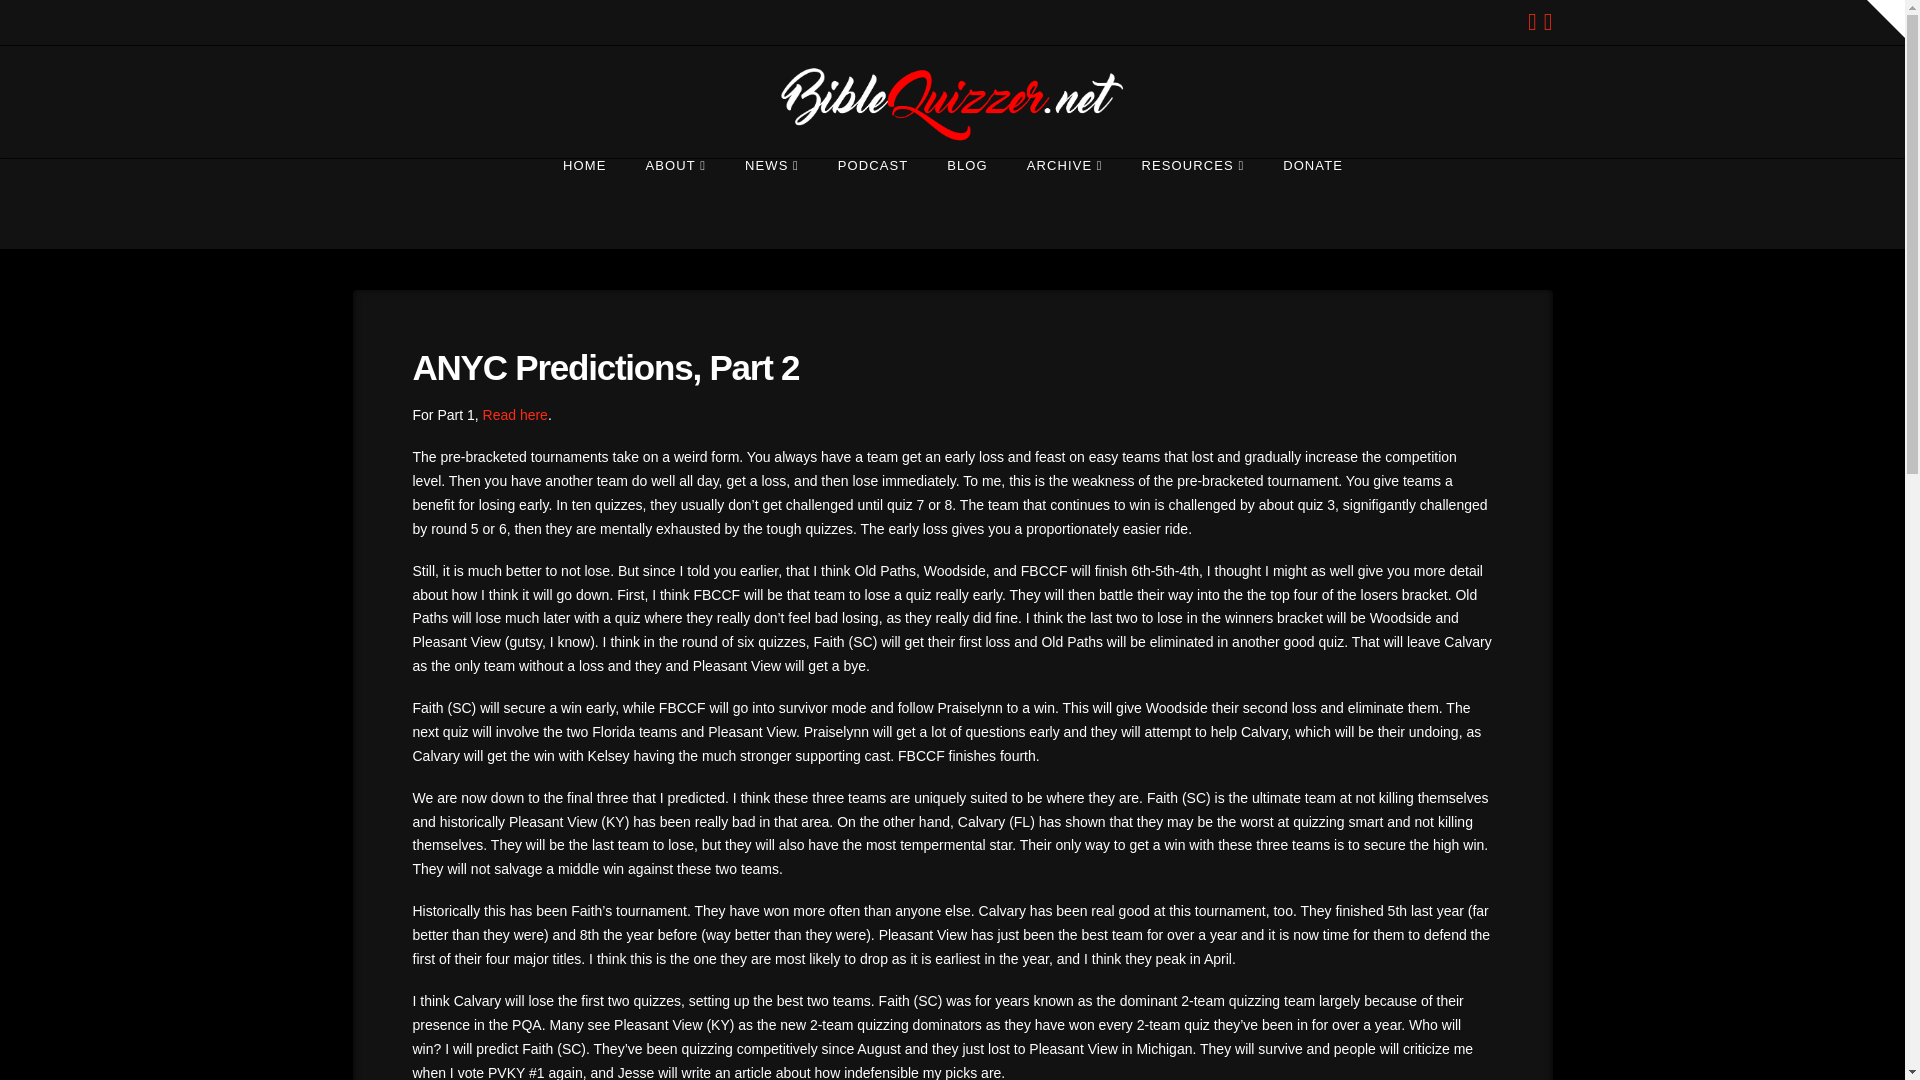  Describe the element at coordinates (675, 204) in the screenshot. I see `ABOUT` at that location.